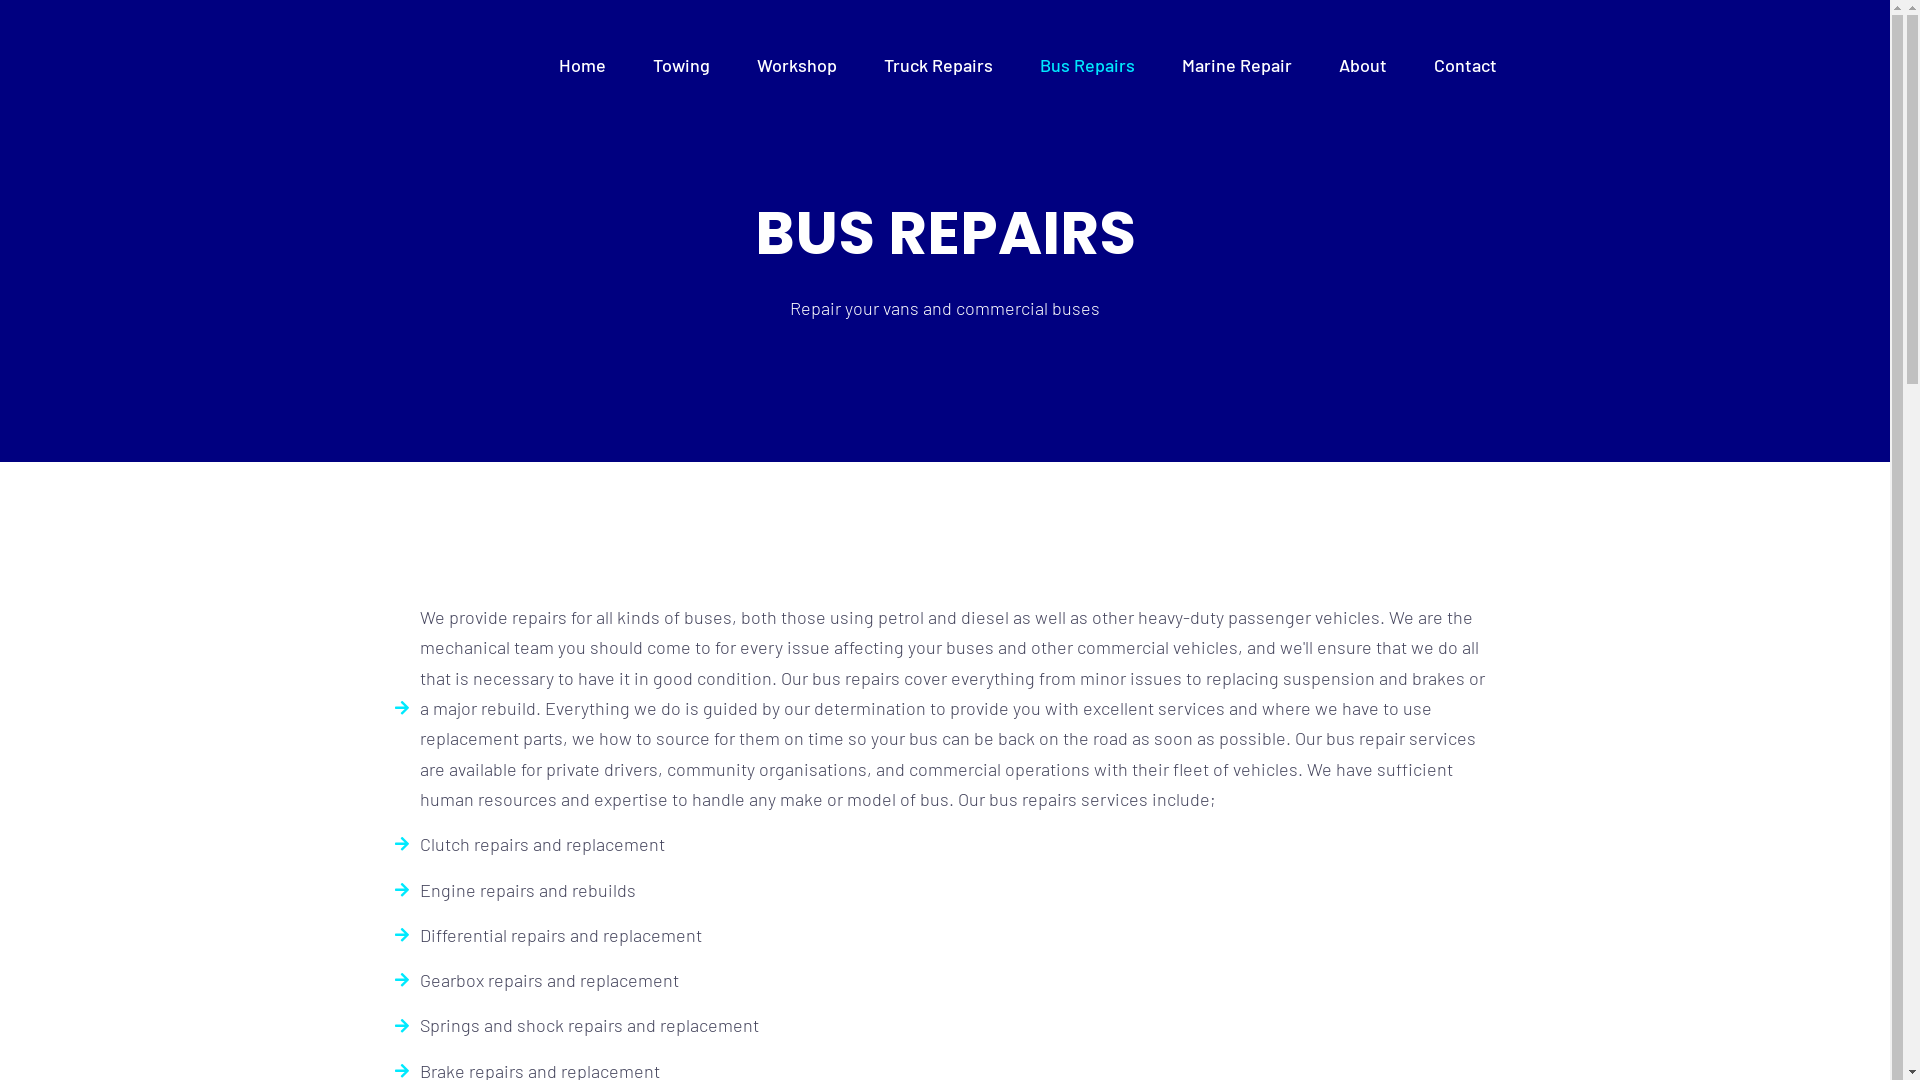  I want to click on Workshop, so click(797, 65).